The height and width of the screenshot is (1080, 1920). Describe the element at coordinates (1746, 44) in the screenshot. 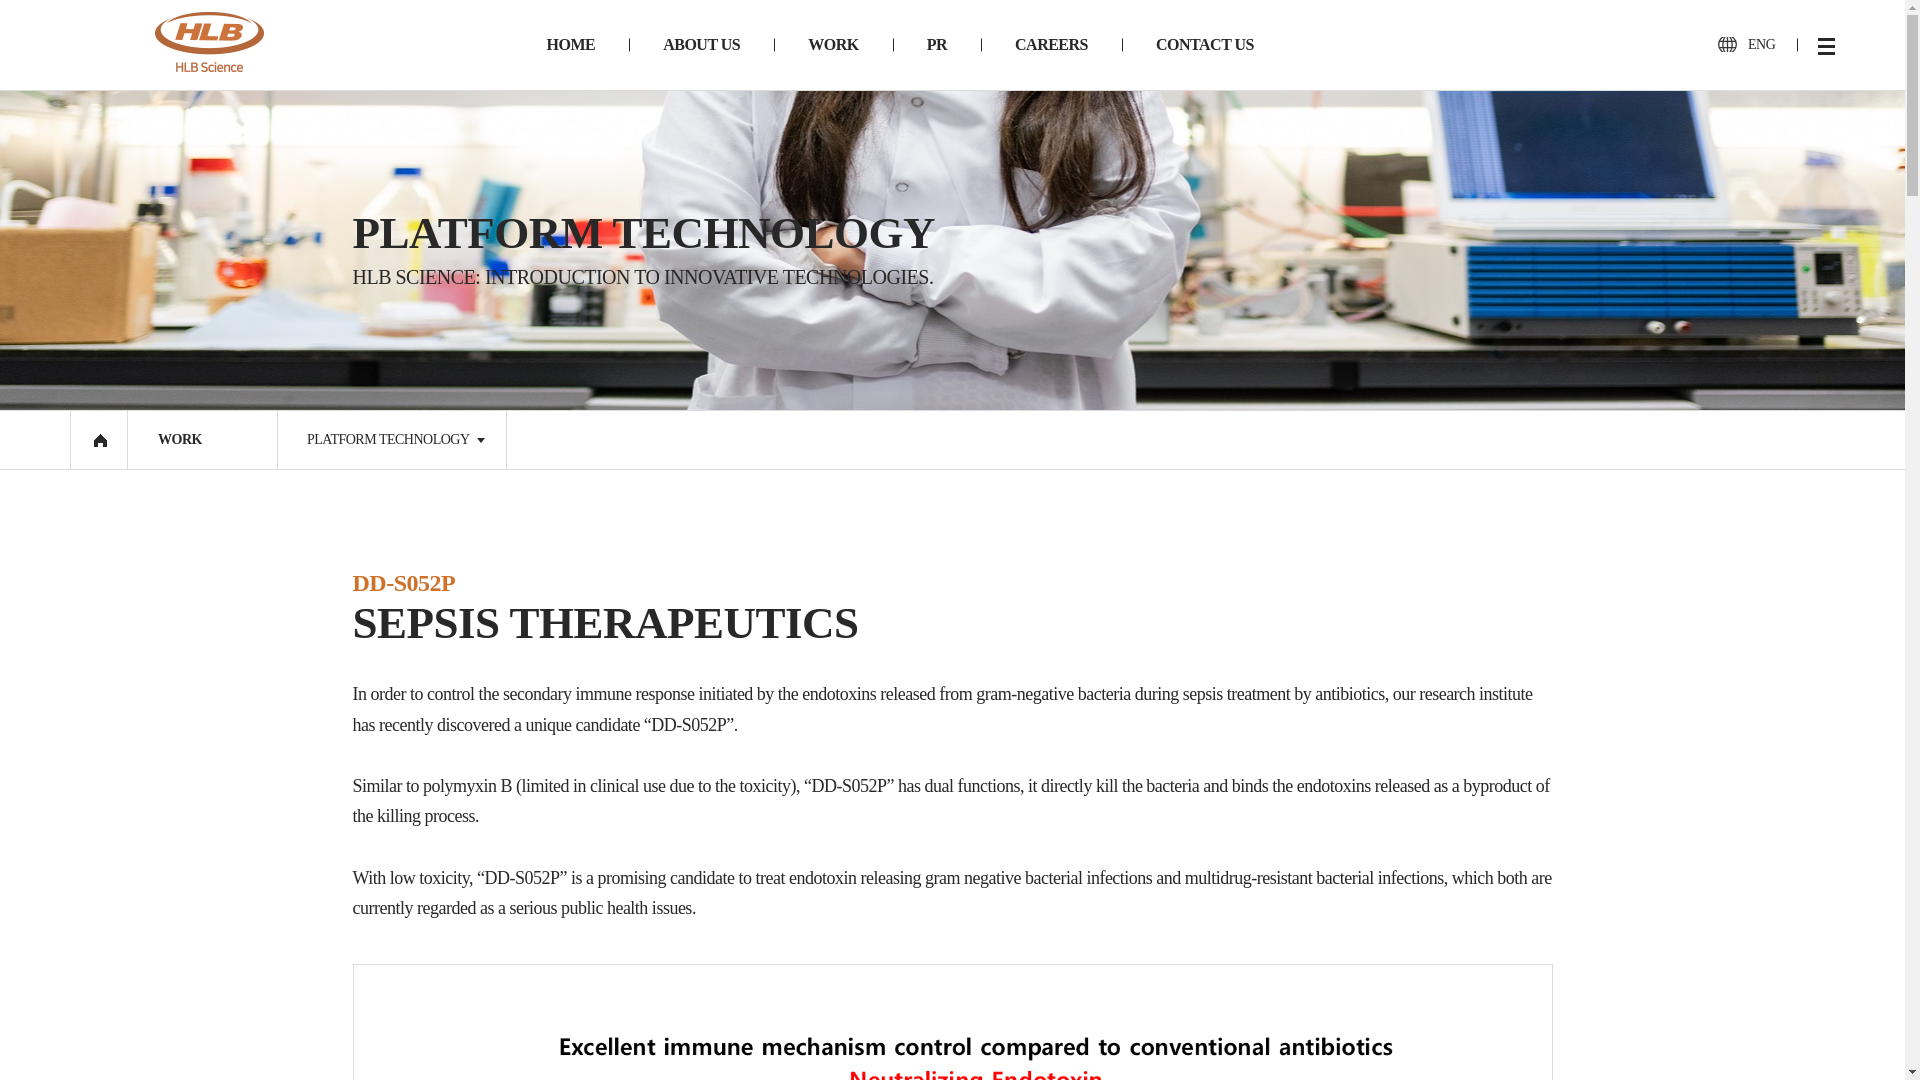

I see `ENG` at that location.